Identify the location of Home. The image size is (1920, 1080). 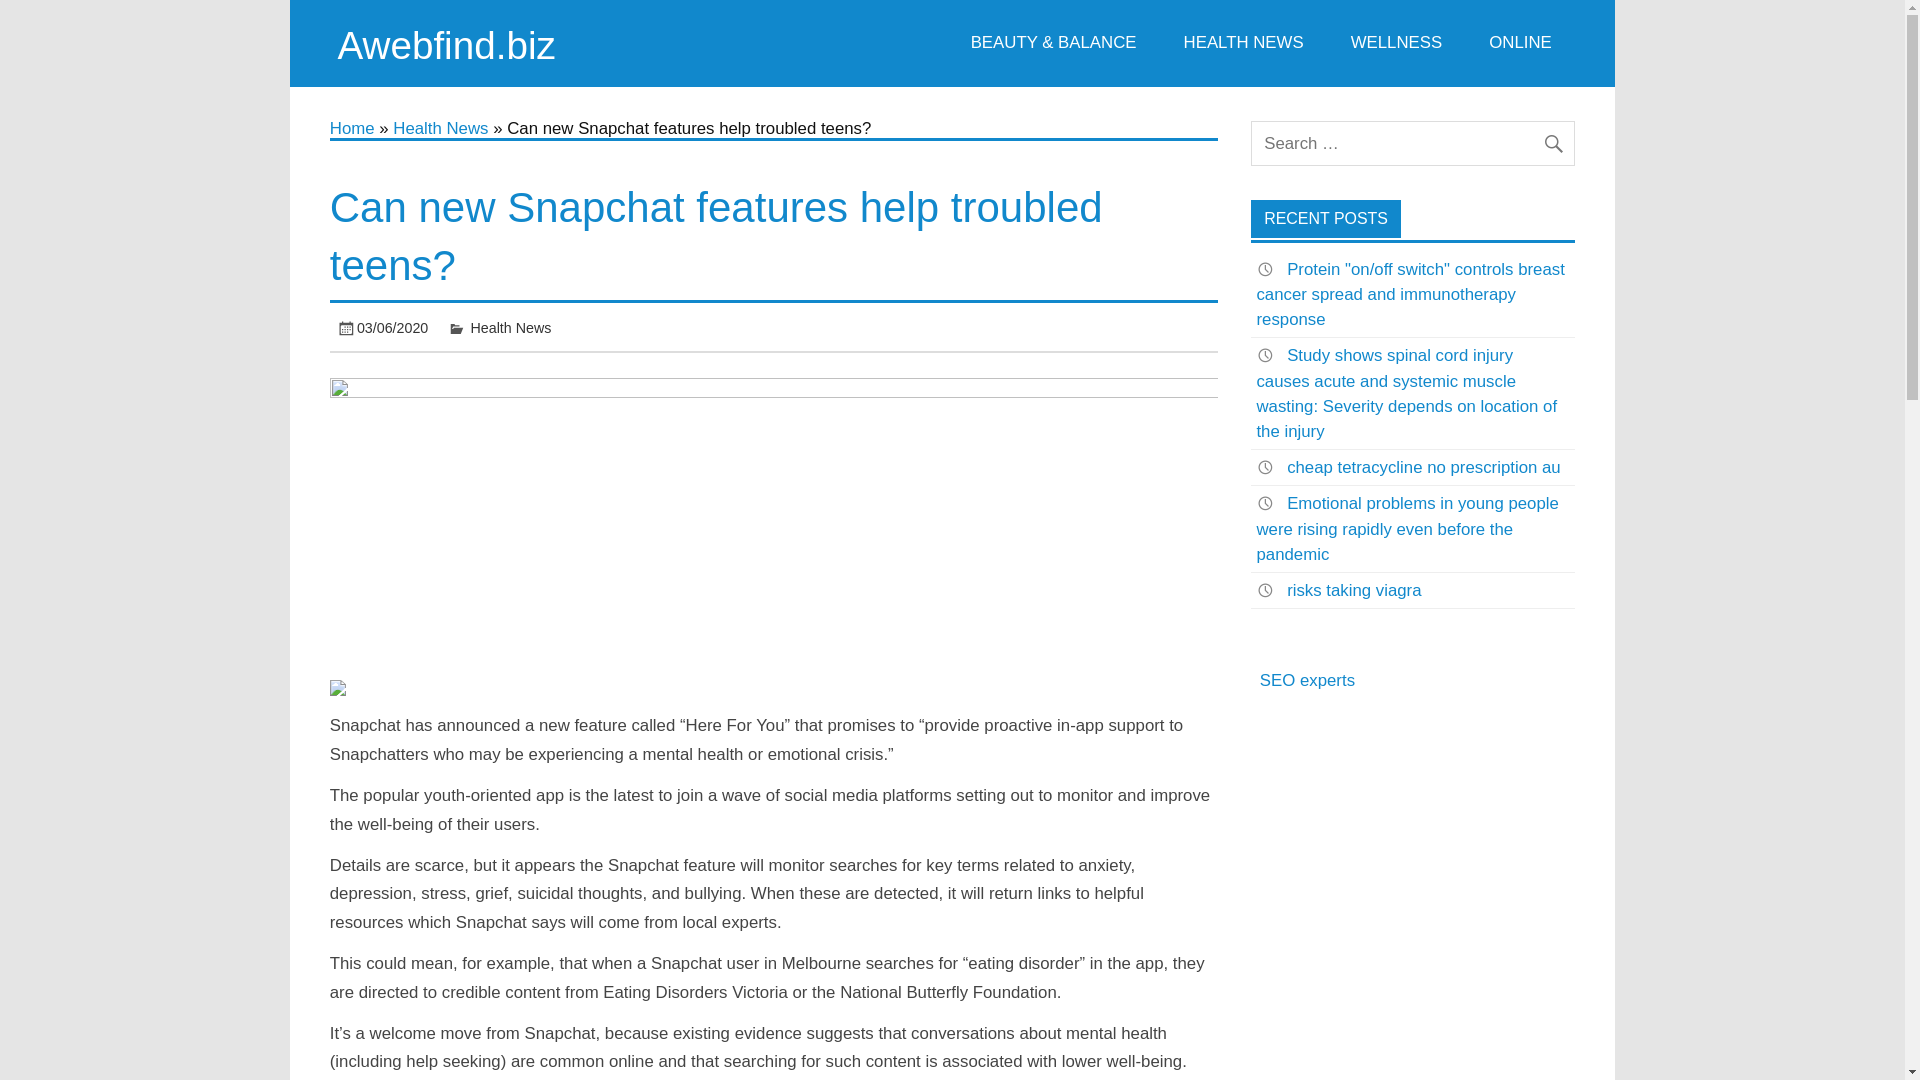
(352, 128).